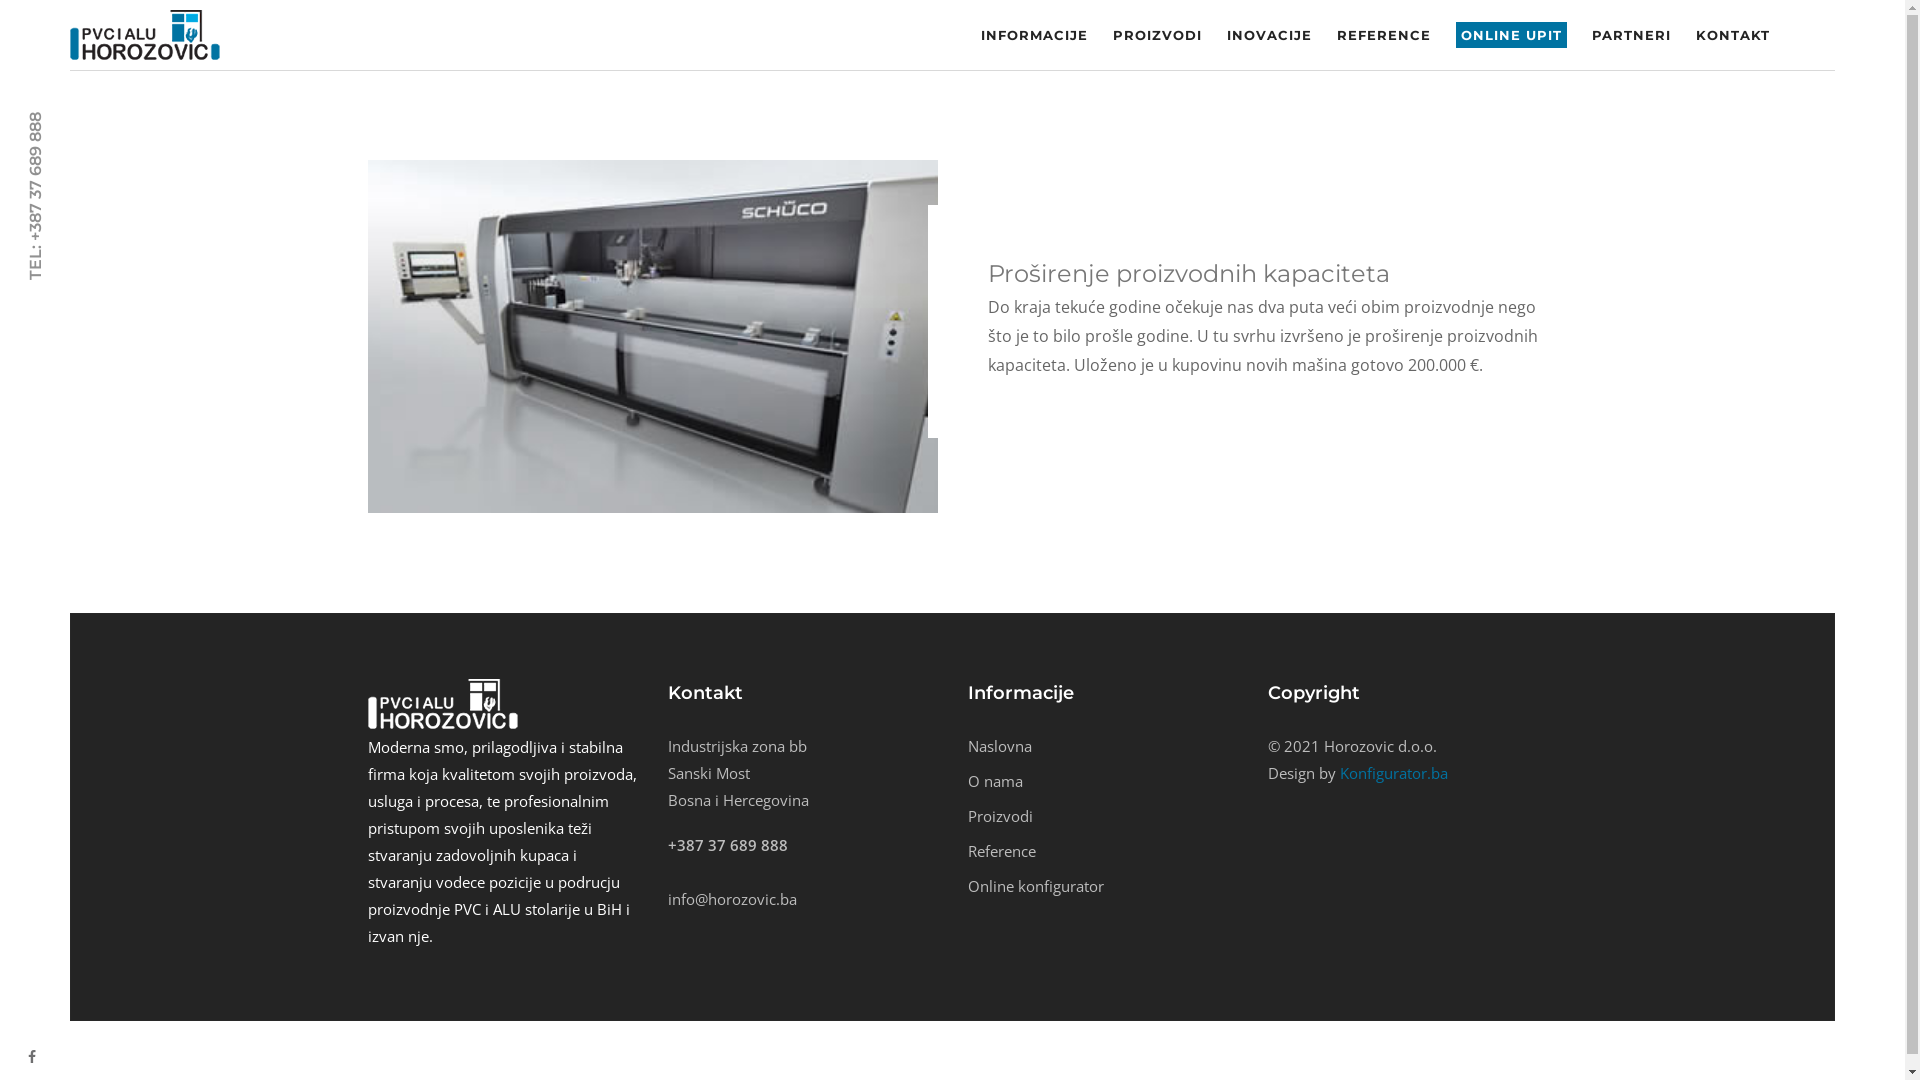  What do you see at coordinates (1034, 35) in the screenshot?
I see `INFORMACIJE` at bounding box center [1034, 35].